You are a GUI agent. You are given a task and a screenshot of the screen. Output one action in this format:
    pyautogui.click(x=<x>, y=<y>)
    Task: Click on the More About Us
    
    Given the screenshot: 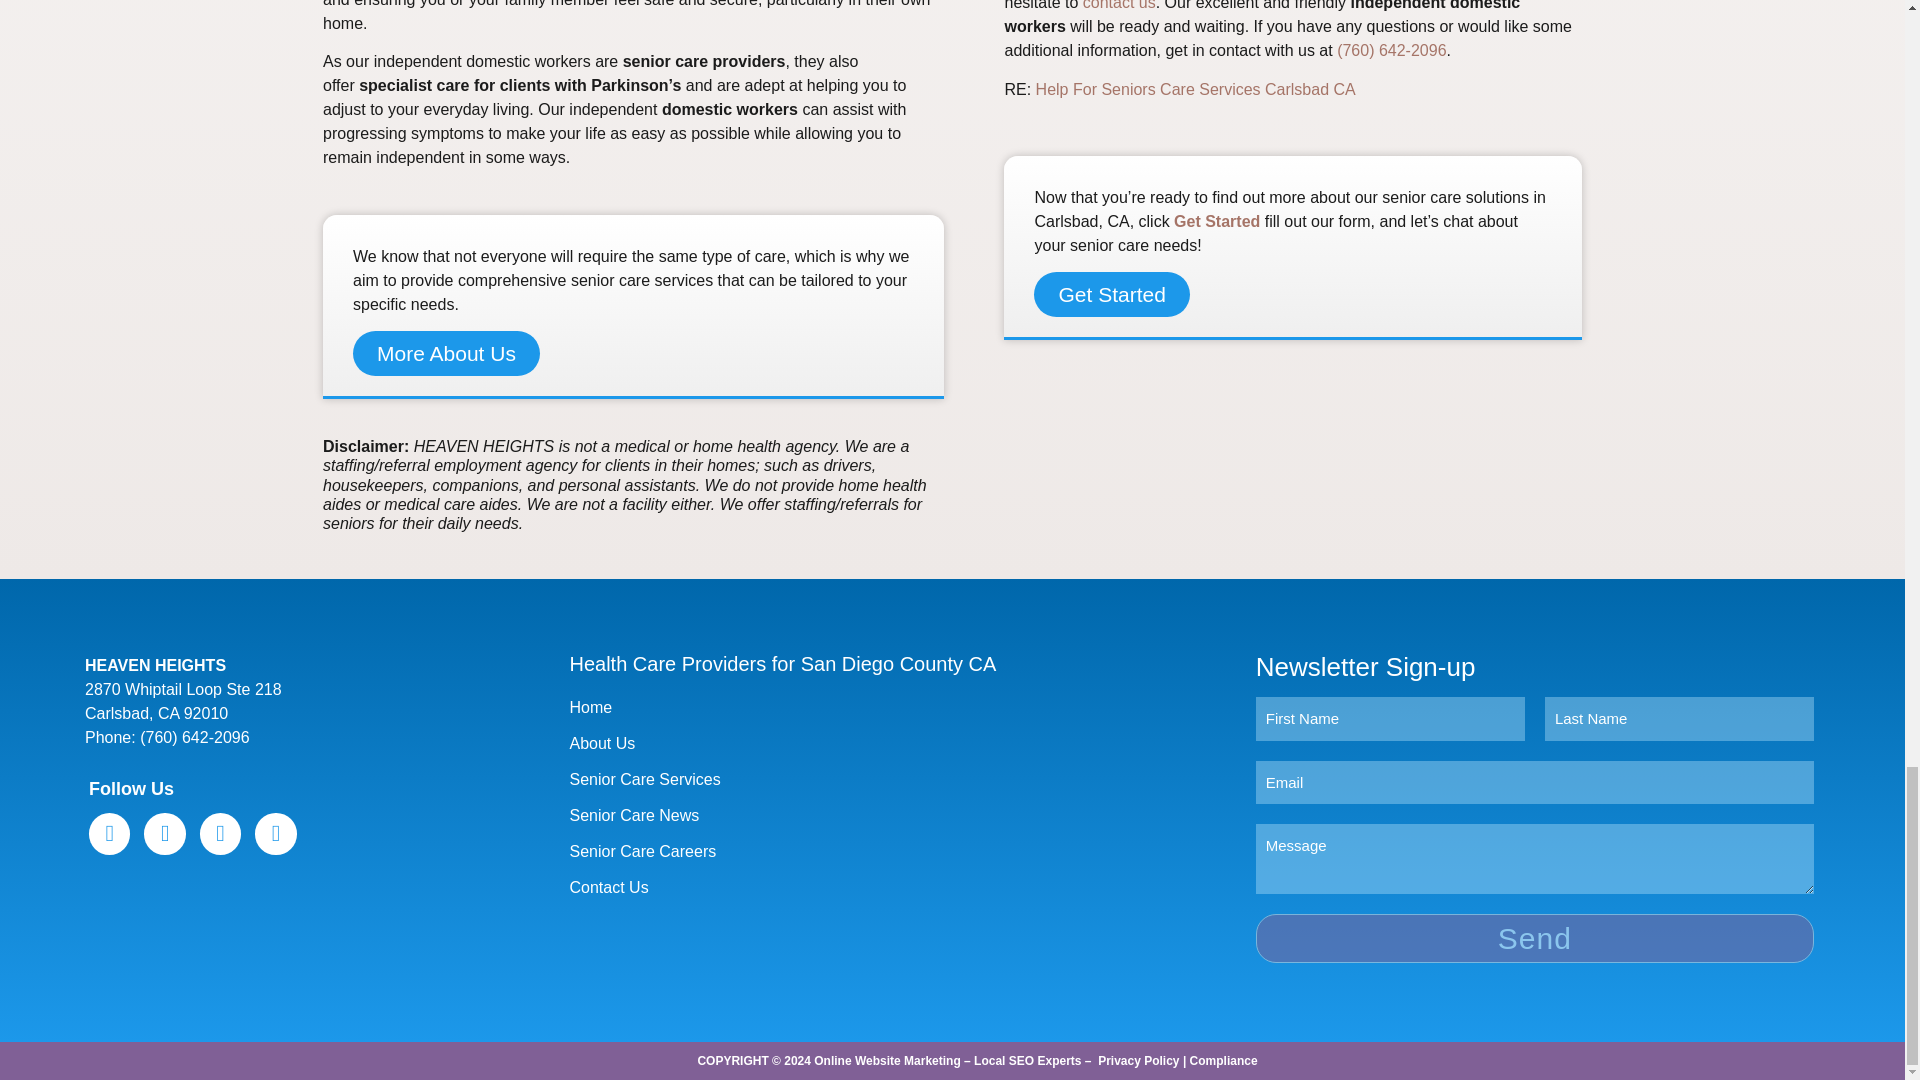 What is the action you would take?
    pyautogui.click(x=446, y=352)
    